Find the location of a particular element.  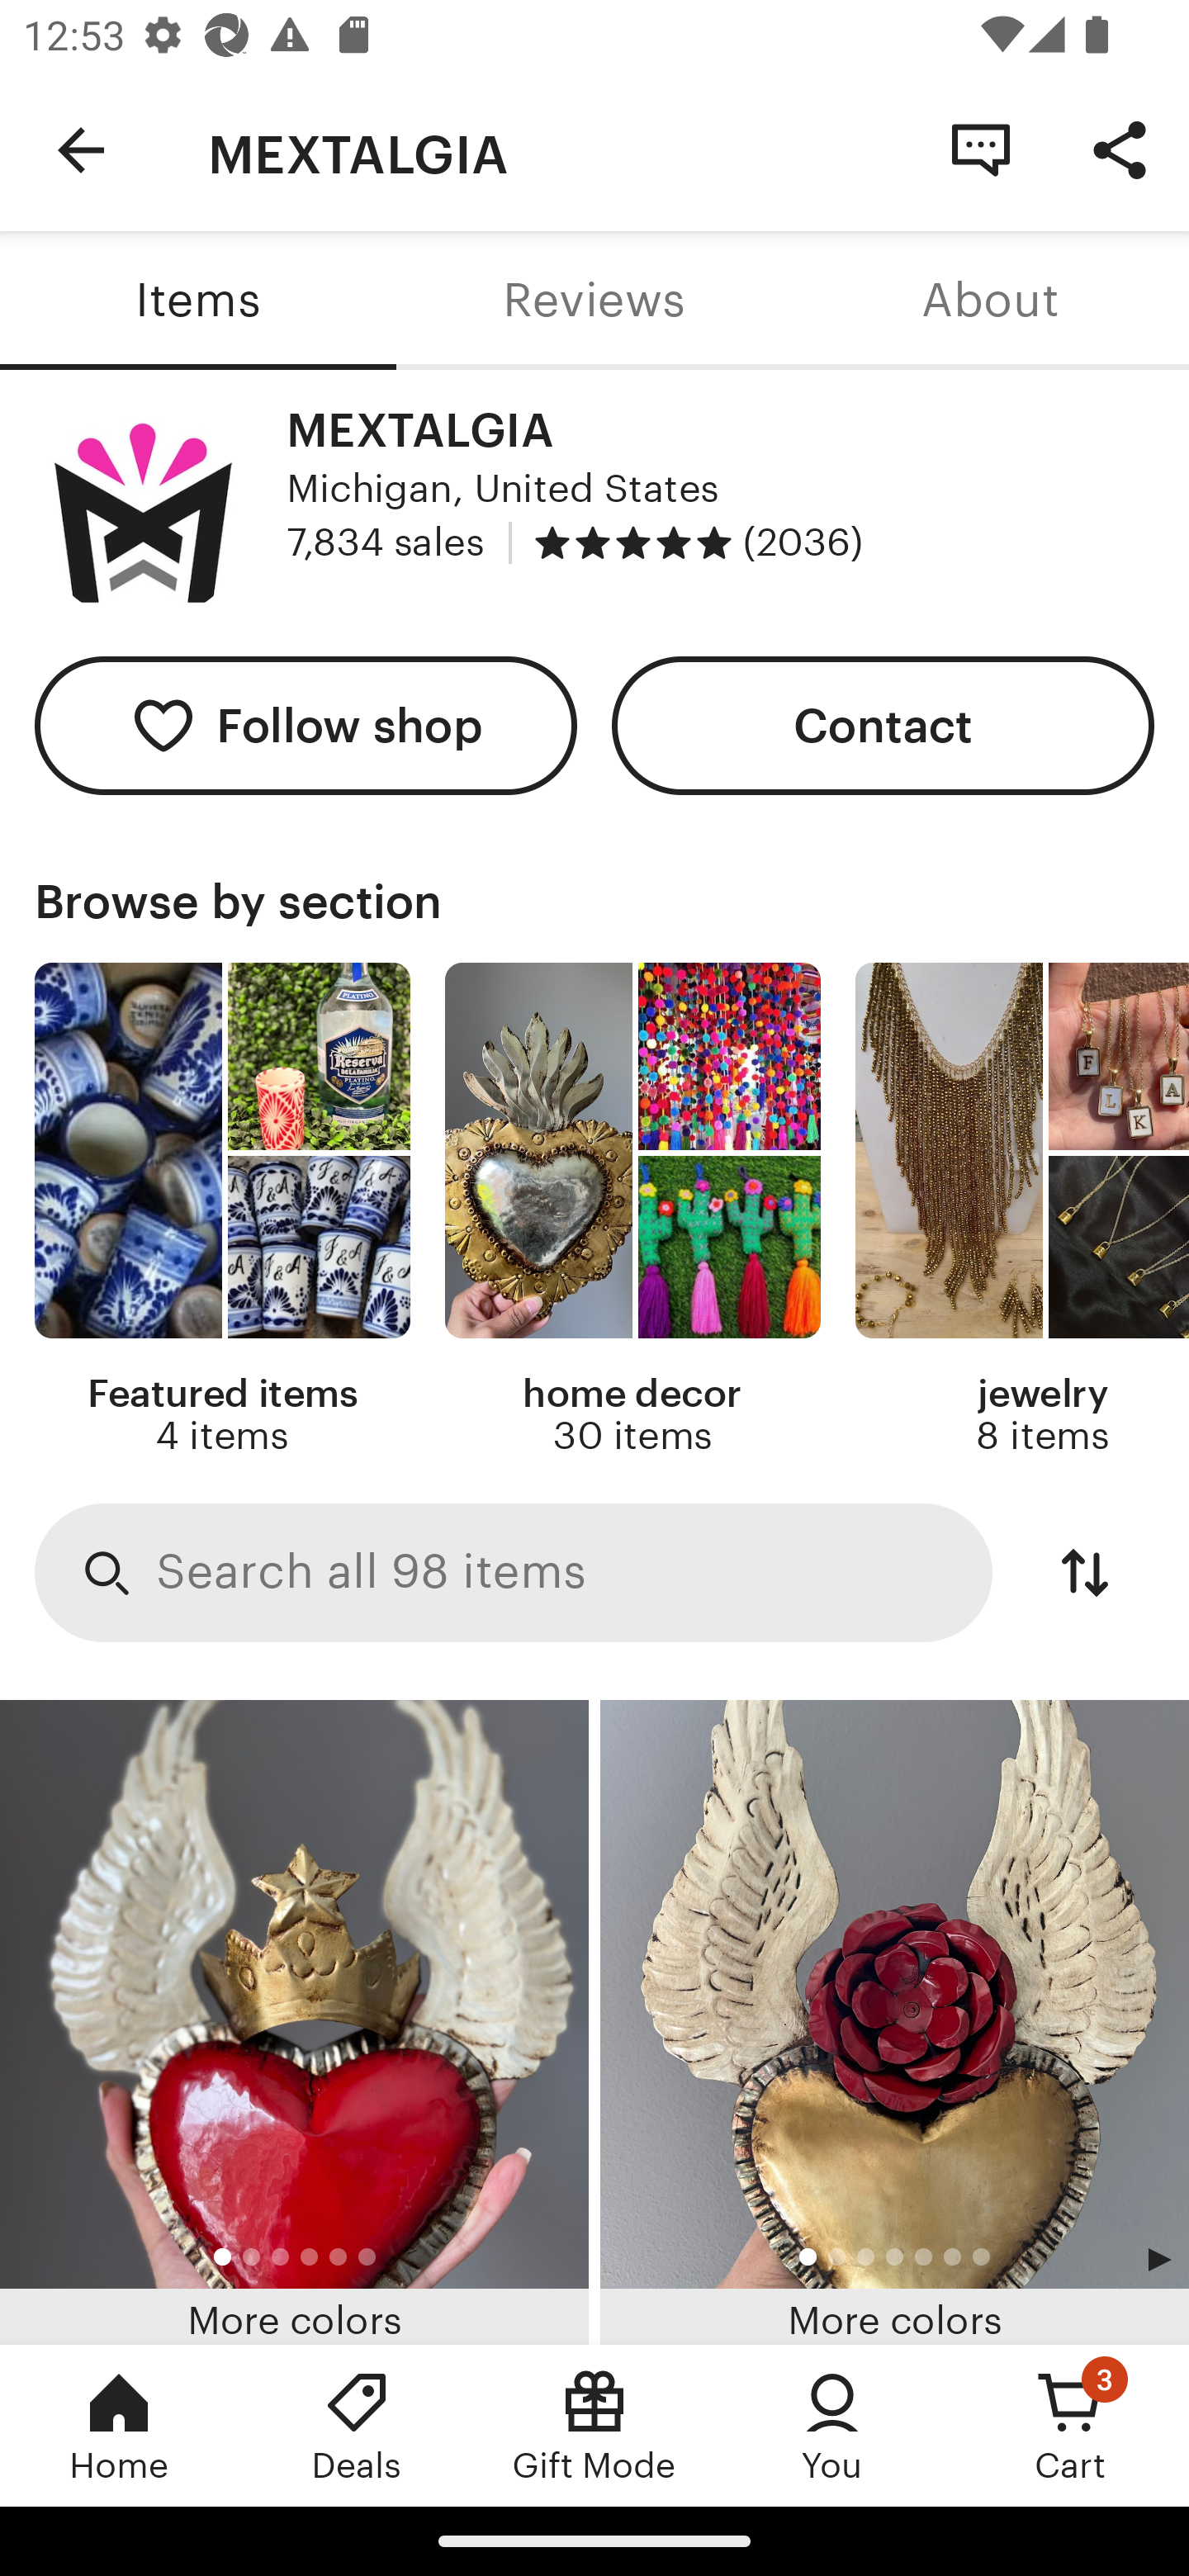

Featured items 4 items is located at coordinates (221, 1210).